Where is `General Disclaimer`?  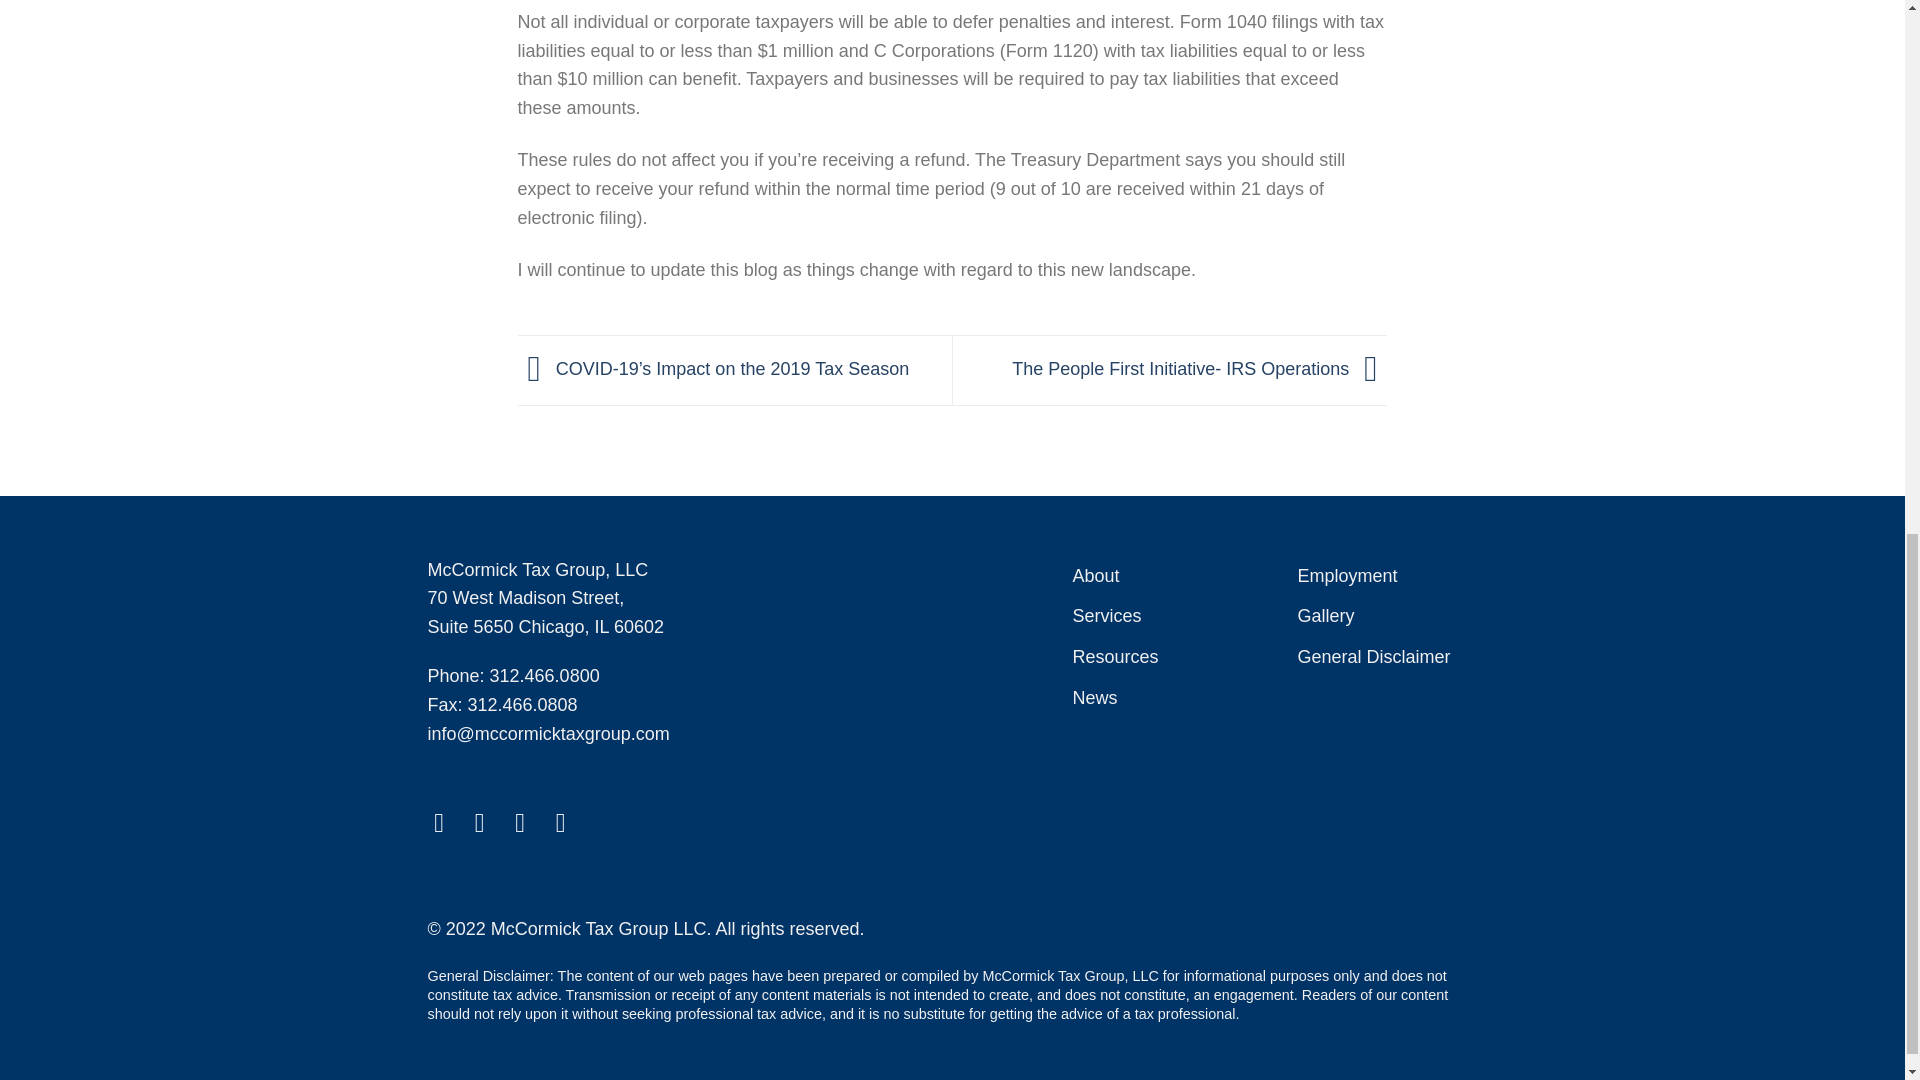
General Disclaimer is located at coordinates (1373, 658).